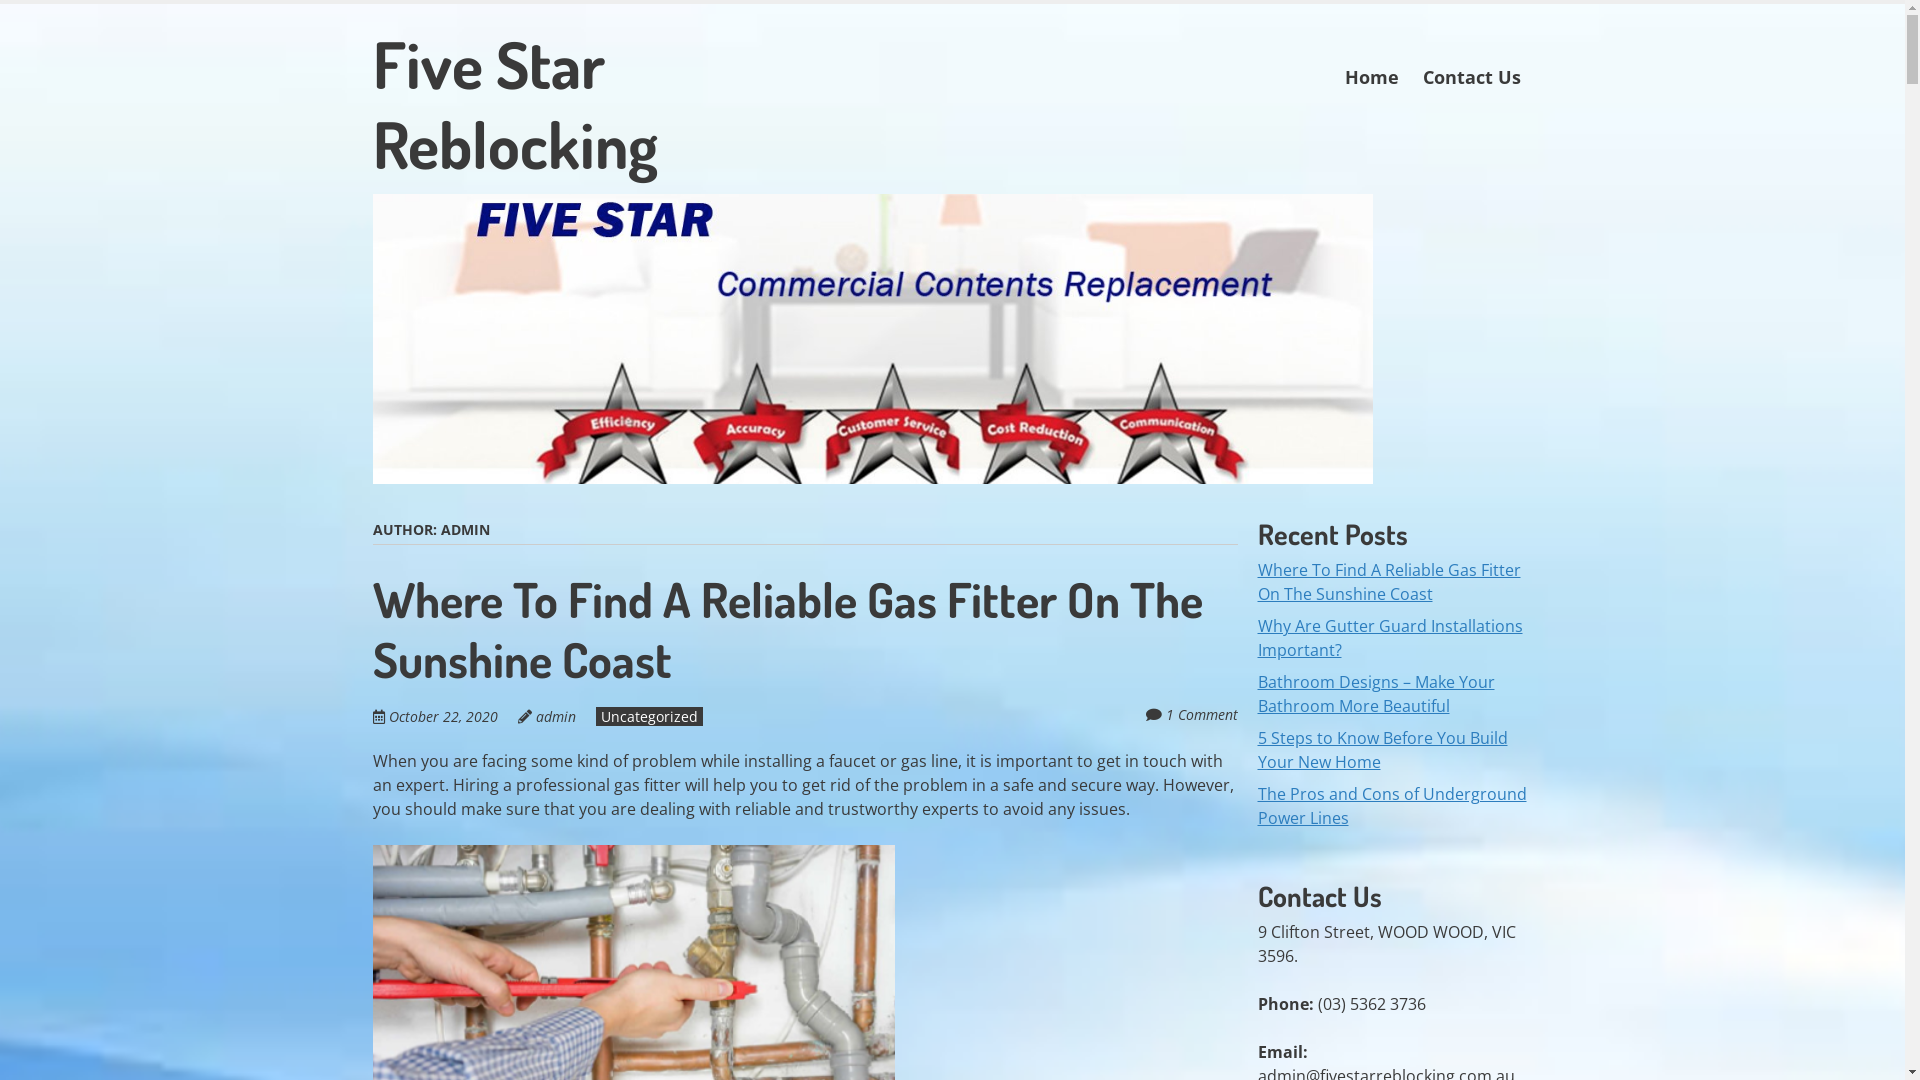 This screenshot has height=1080, width=1920. I want to click on Uncategorized, so click(650, 716).